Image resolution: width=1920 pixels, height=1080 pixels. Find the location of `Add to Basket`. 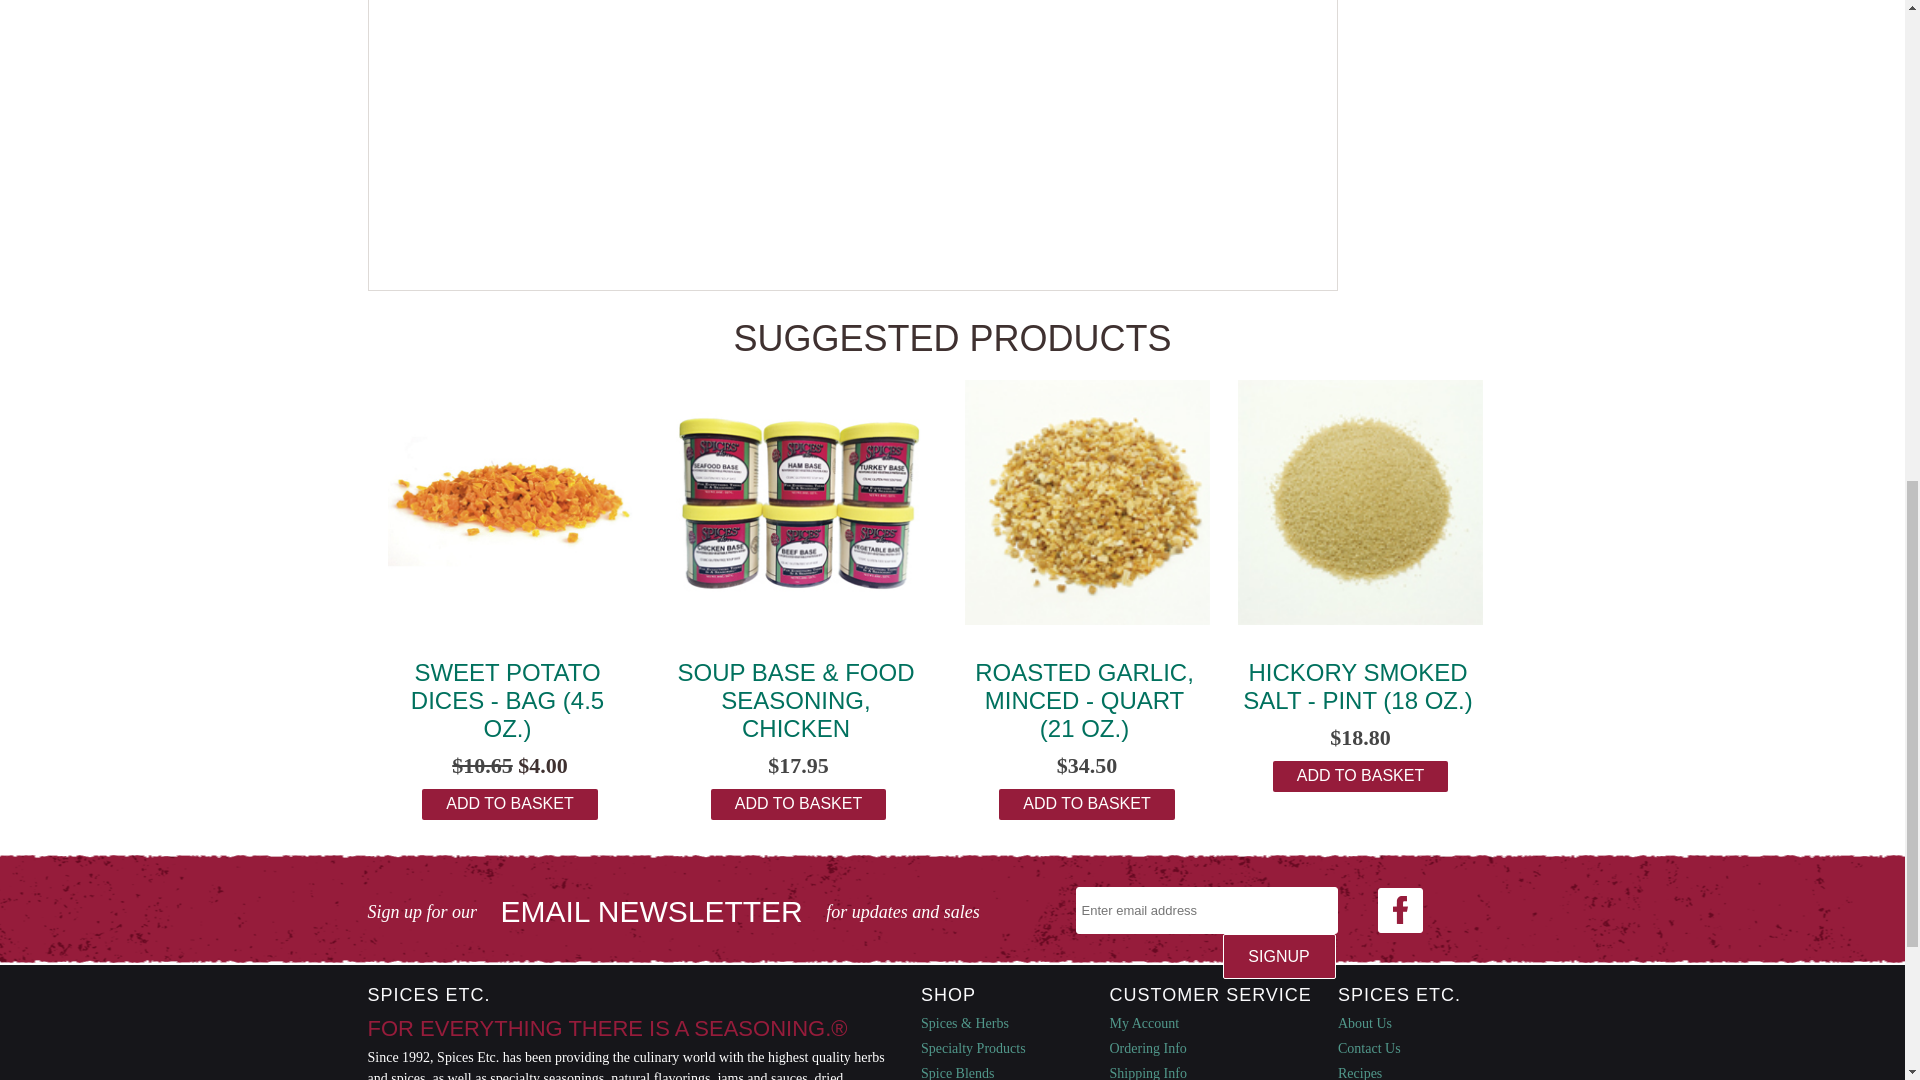

Add to Basket is located at coordinates (798, 804).